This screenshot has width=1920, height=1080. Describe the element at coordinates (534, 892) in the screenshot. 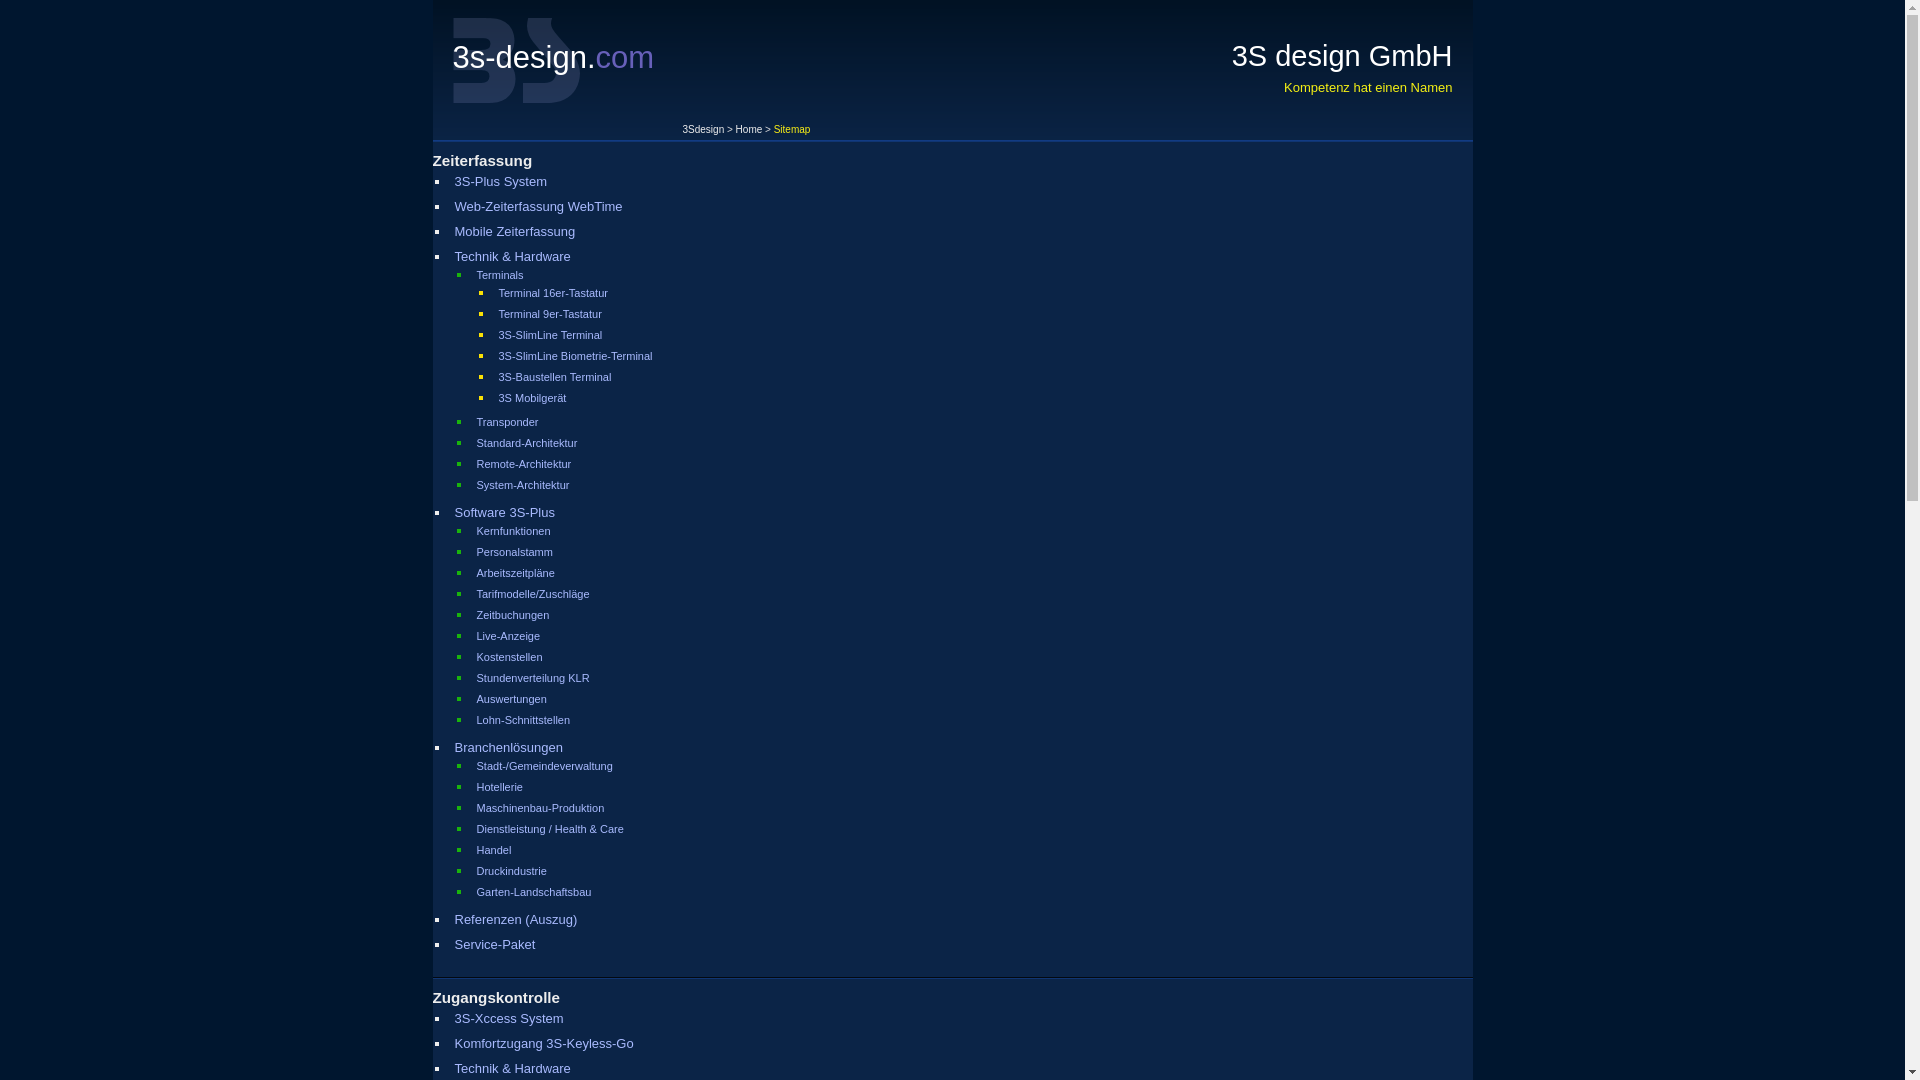

I see `Garten-Landschaftsbau` at that location.